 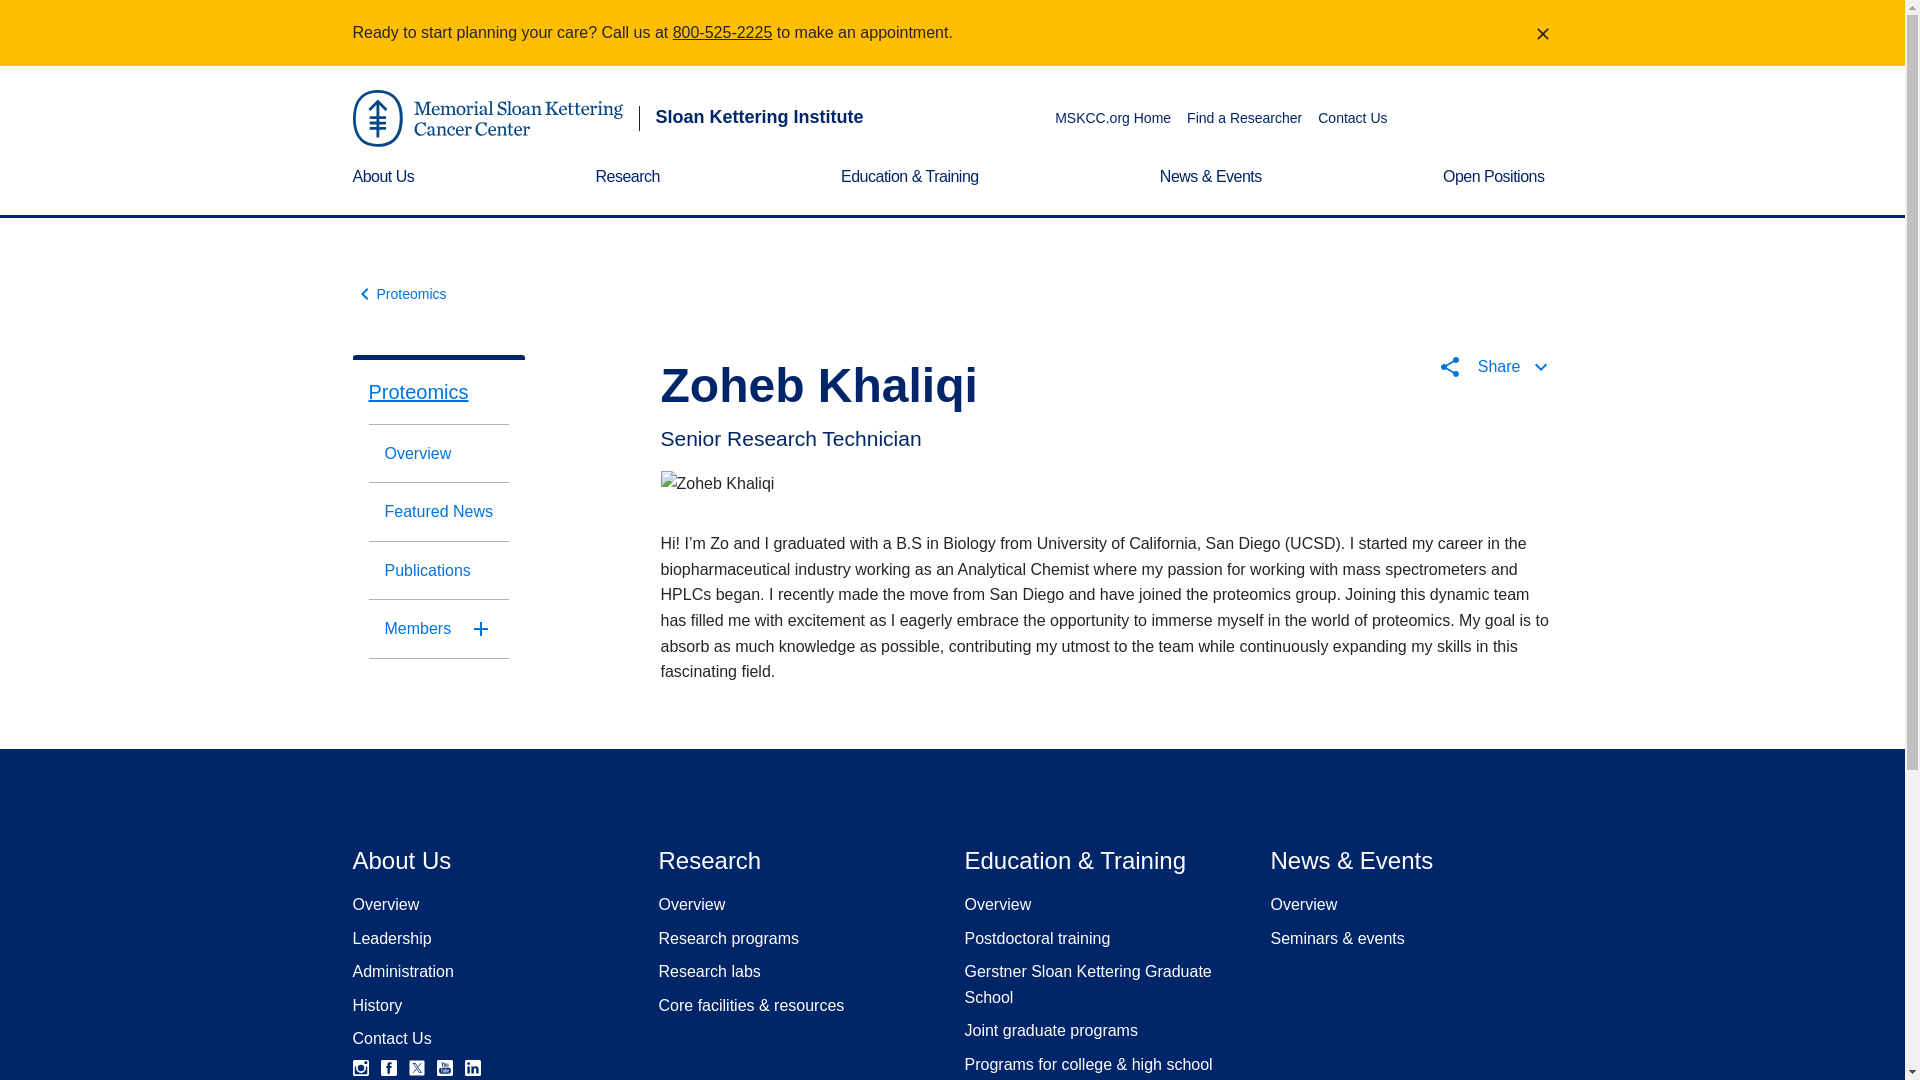 What do you see at coordinates (390, 1038) in the screenshot?
I see `Contact Us` at bounding box center [390, 1038].